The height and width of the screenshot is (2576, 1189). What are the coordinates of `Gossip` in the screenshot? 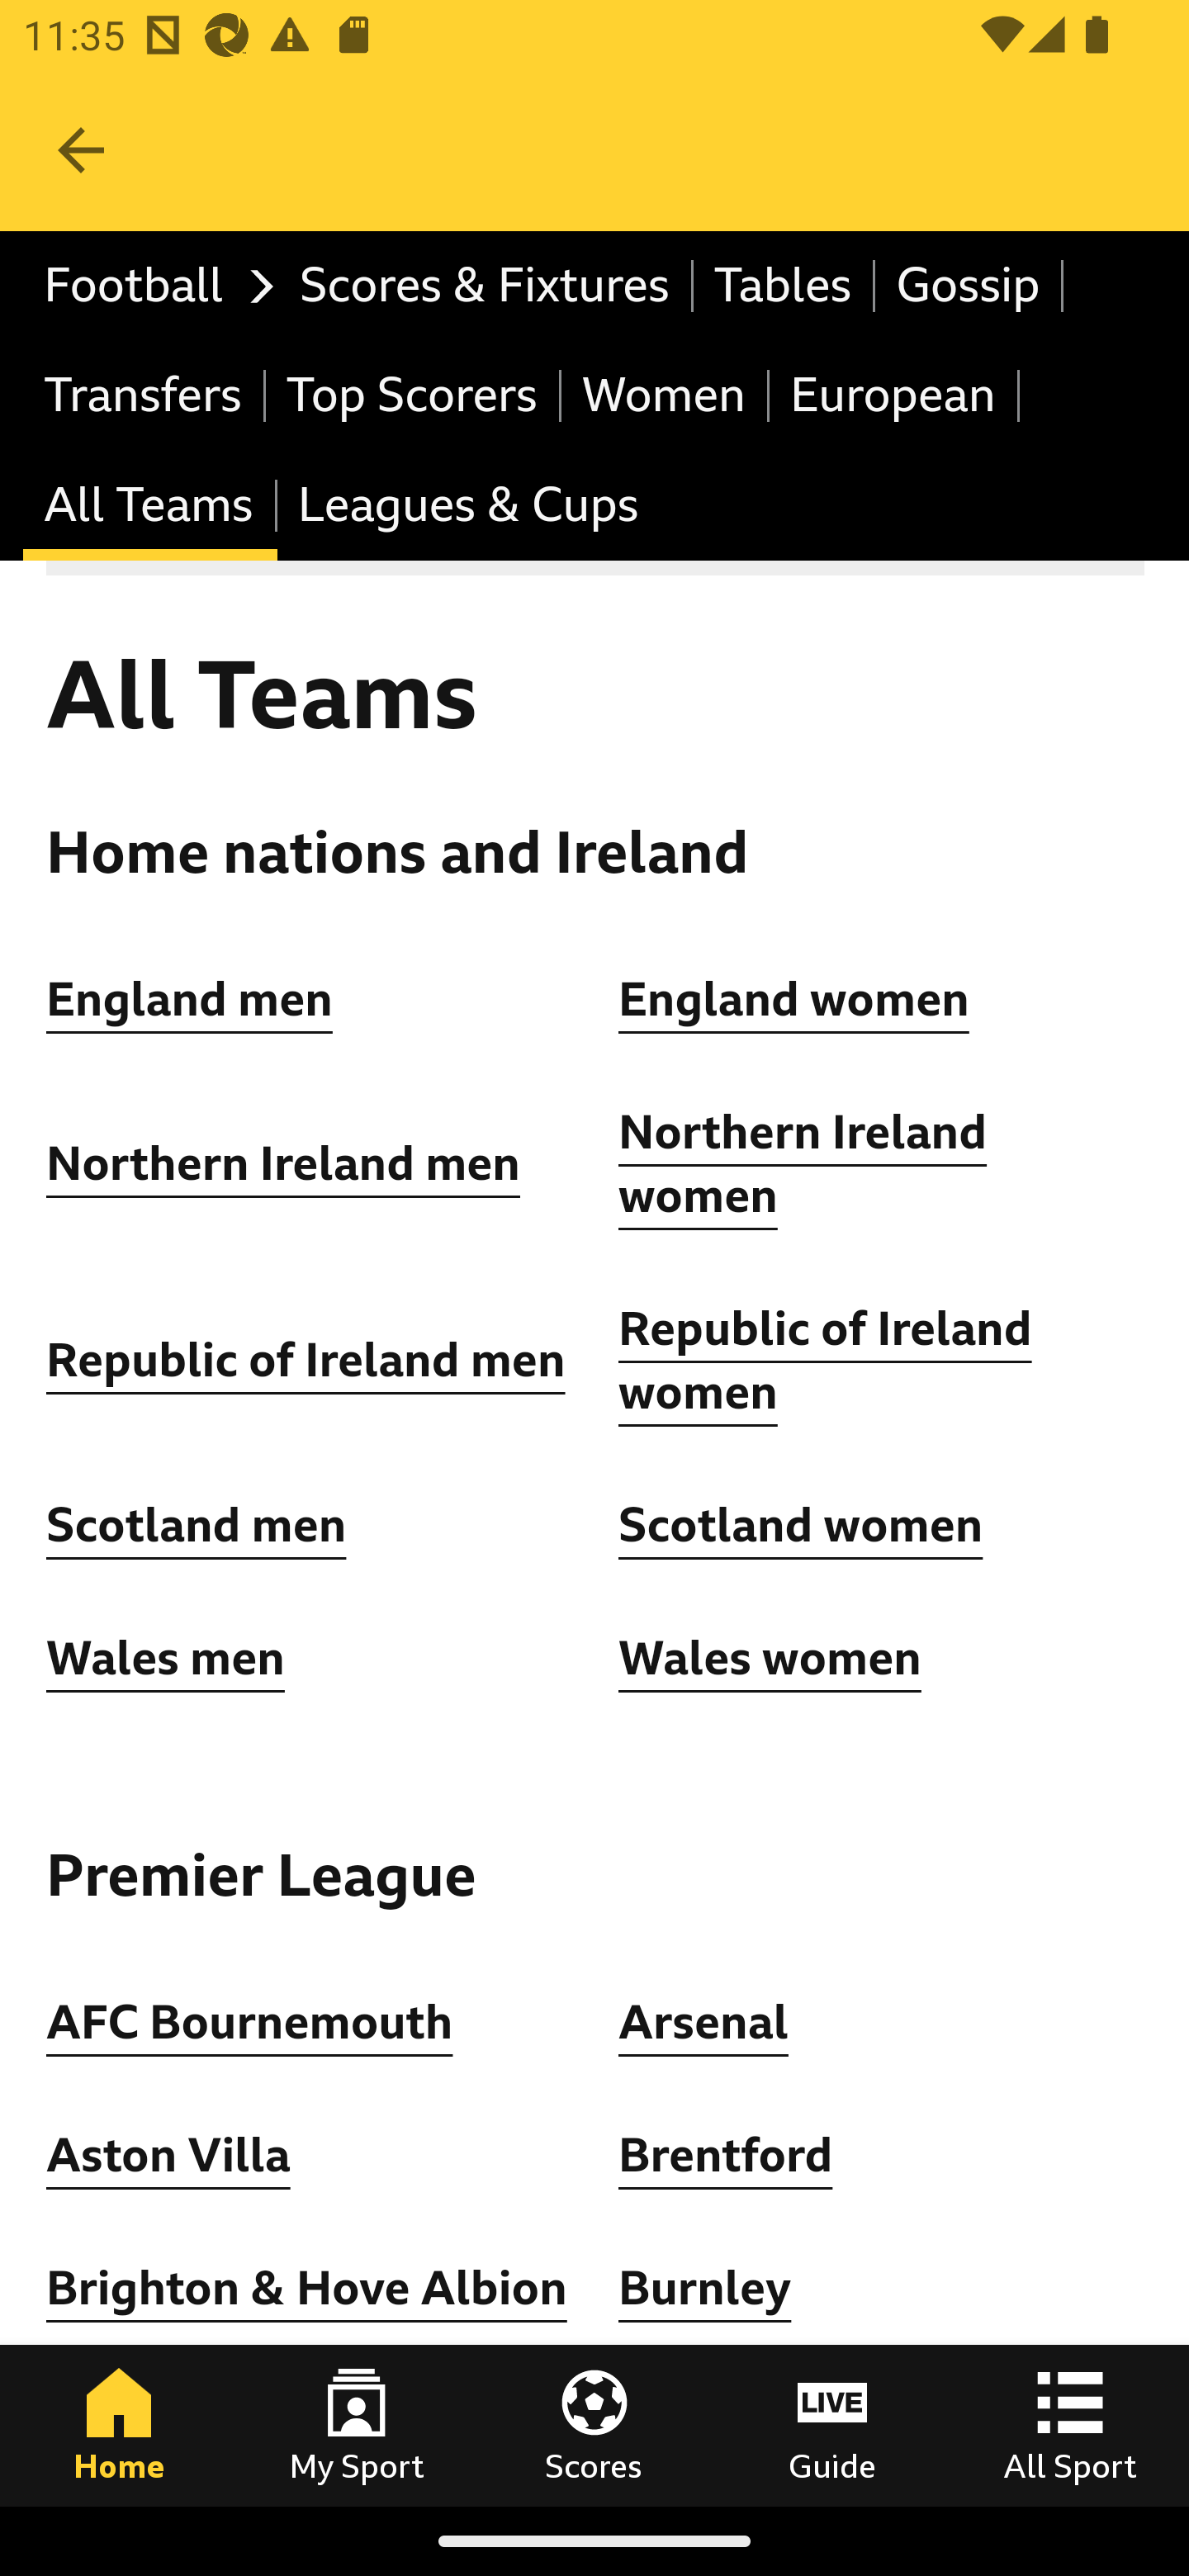 It's located at (969, 286).